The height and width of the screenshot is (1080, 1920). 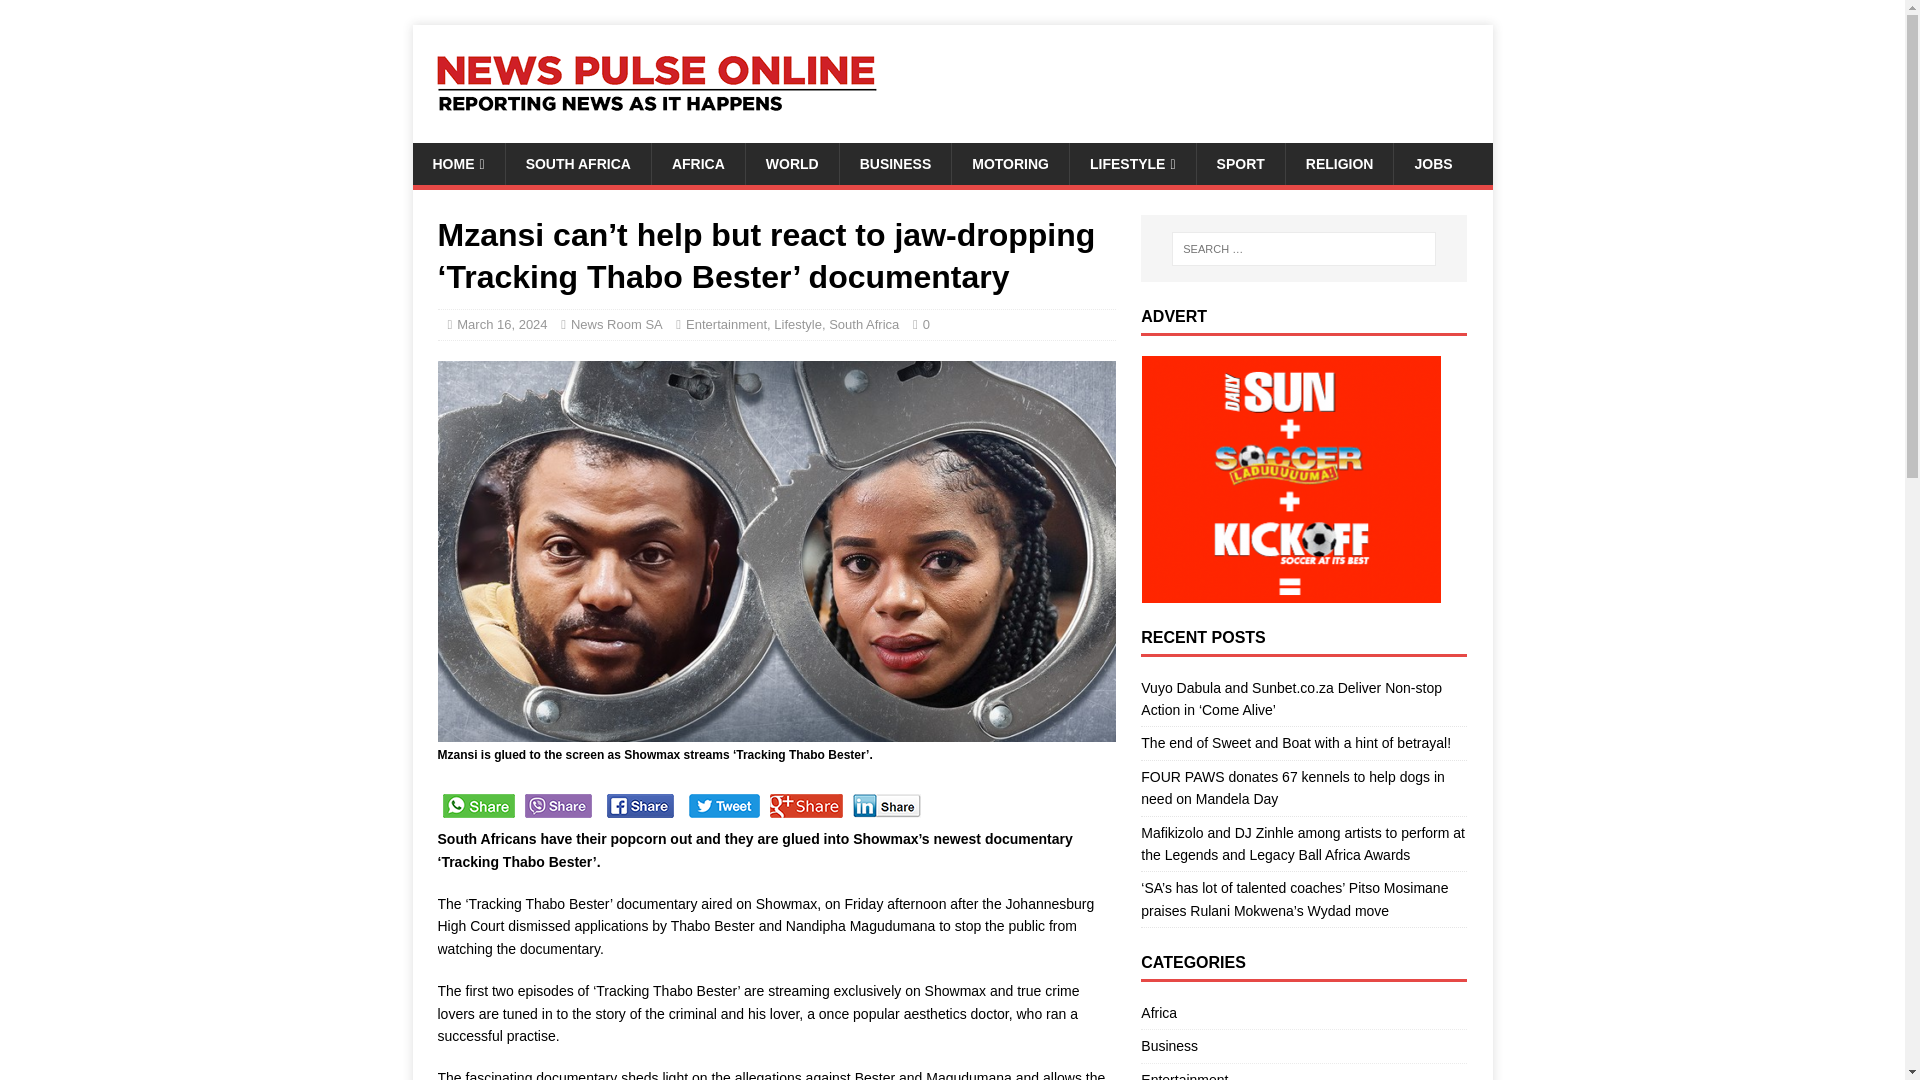 I want to click on Entertainment, so click(x=726, y=324).